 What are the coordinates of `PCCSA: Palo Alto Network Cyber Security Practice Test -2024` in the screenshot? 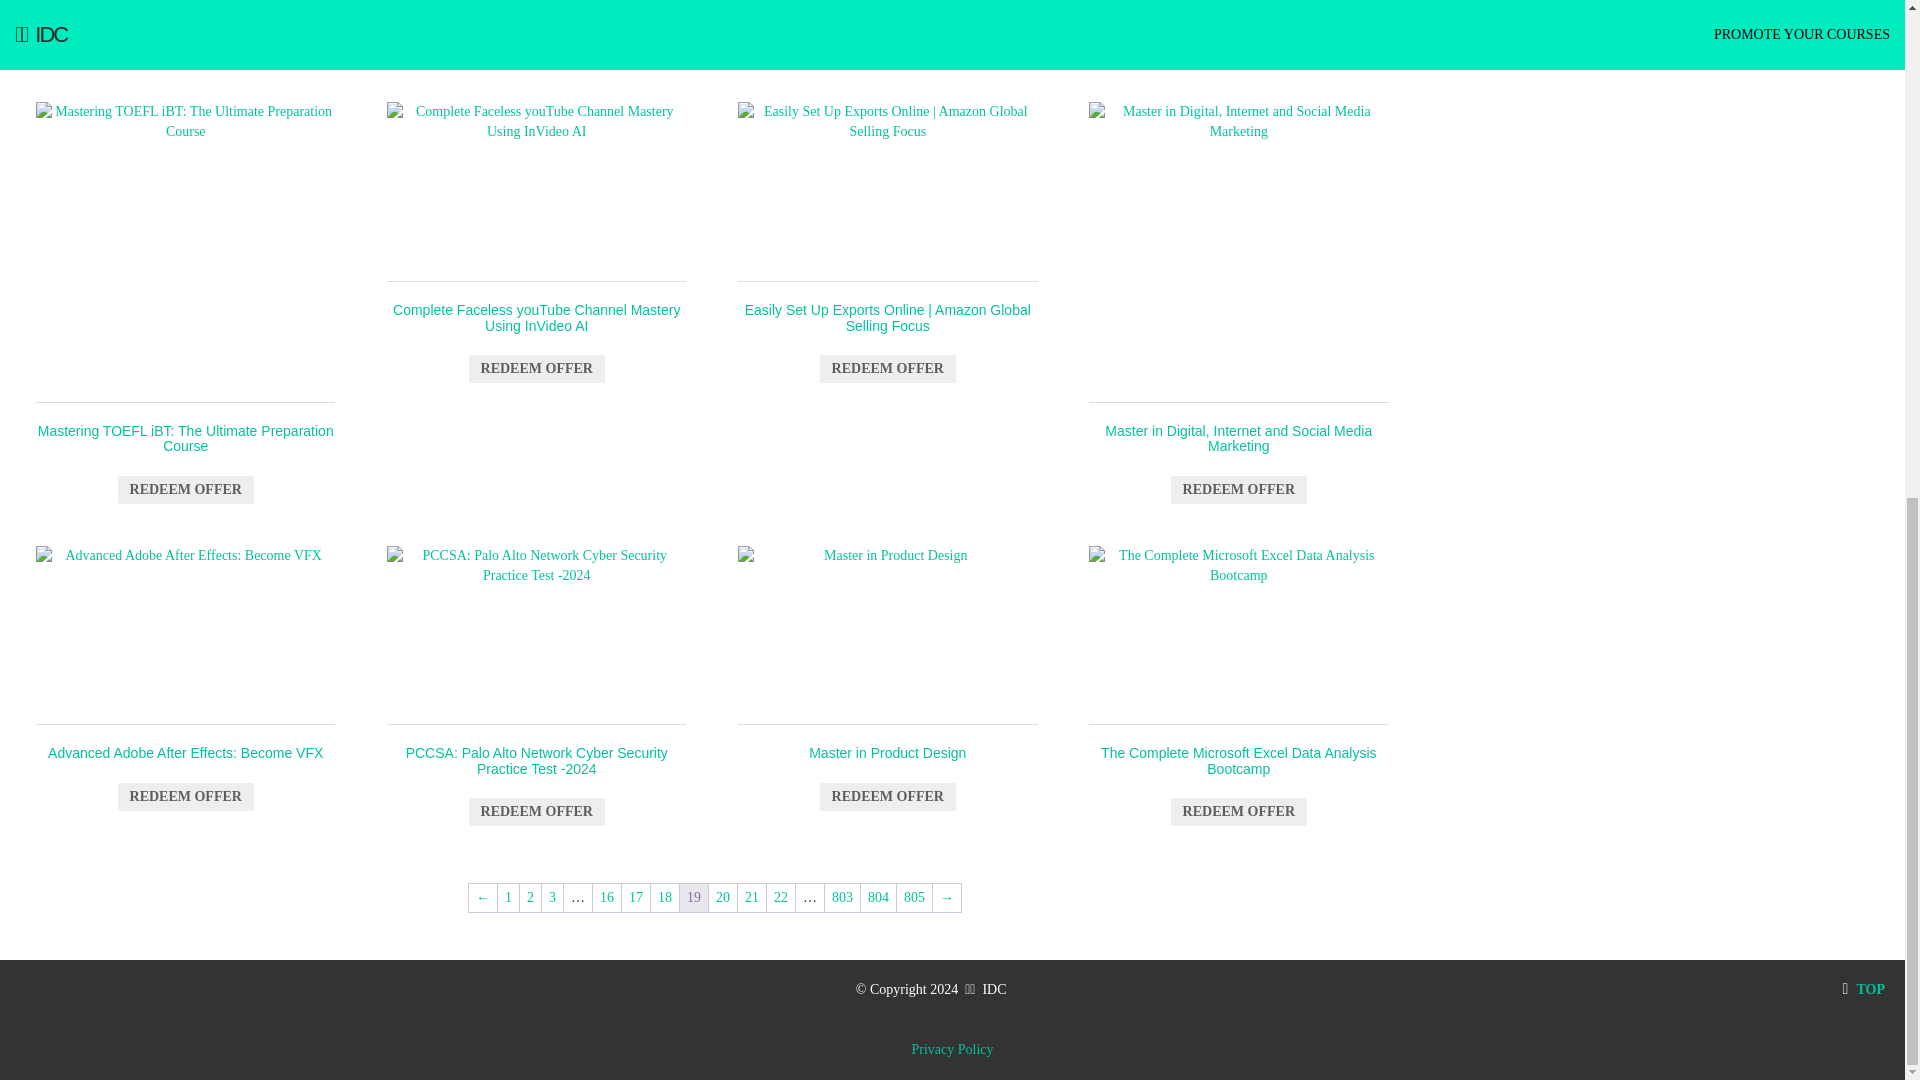 It's located at (536, 636).